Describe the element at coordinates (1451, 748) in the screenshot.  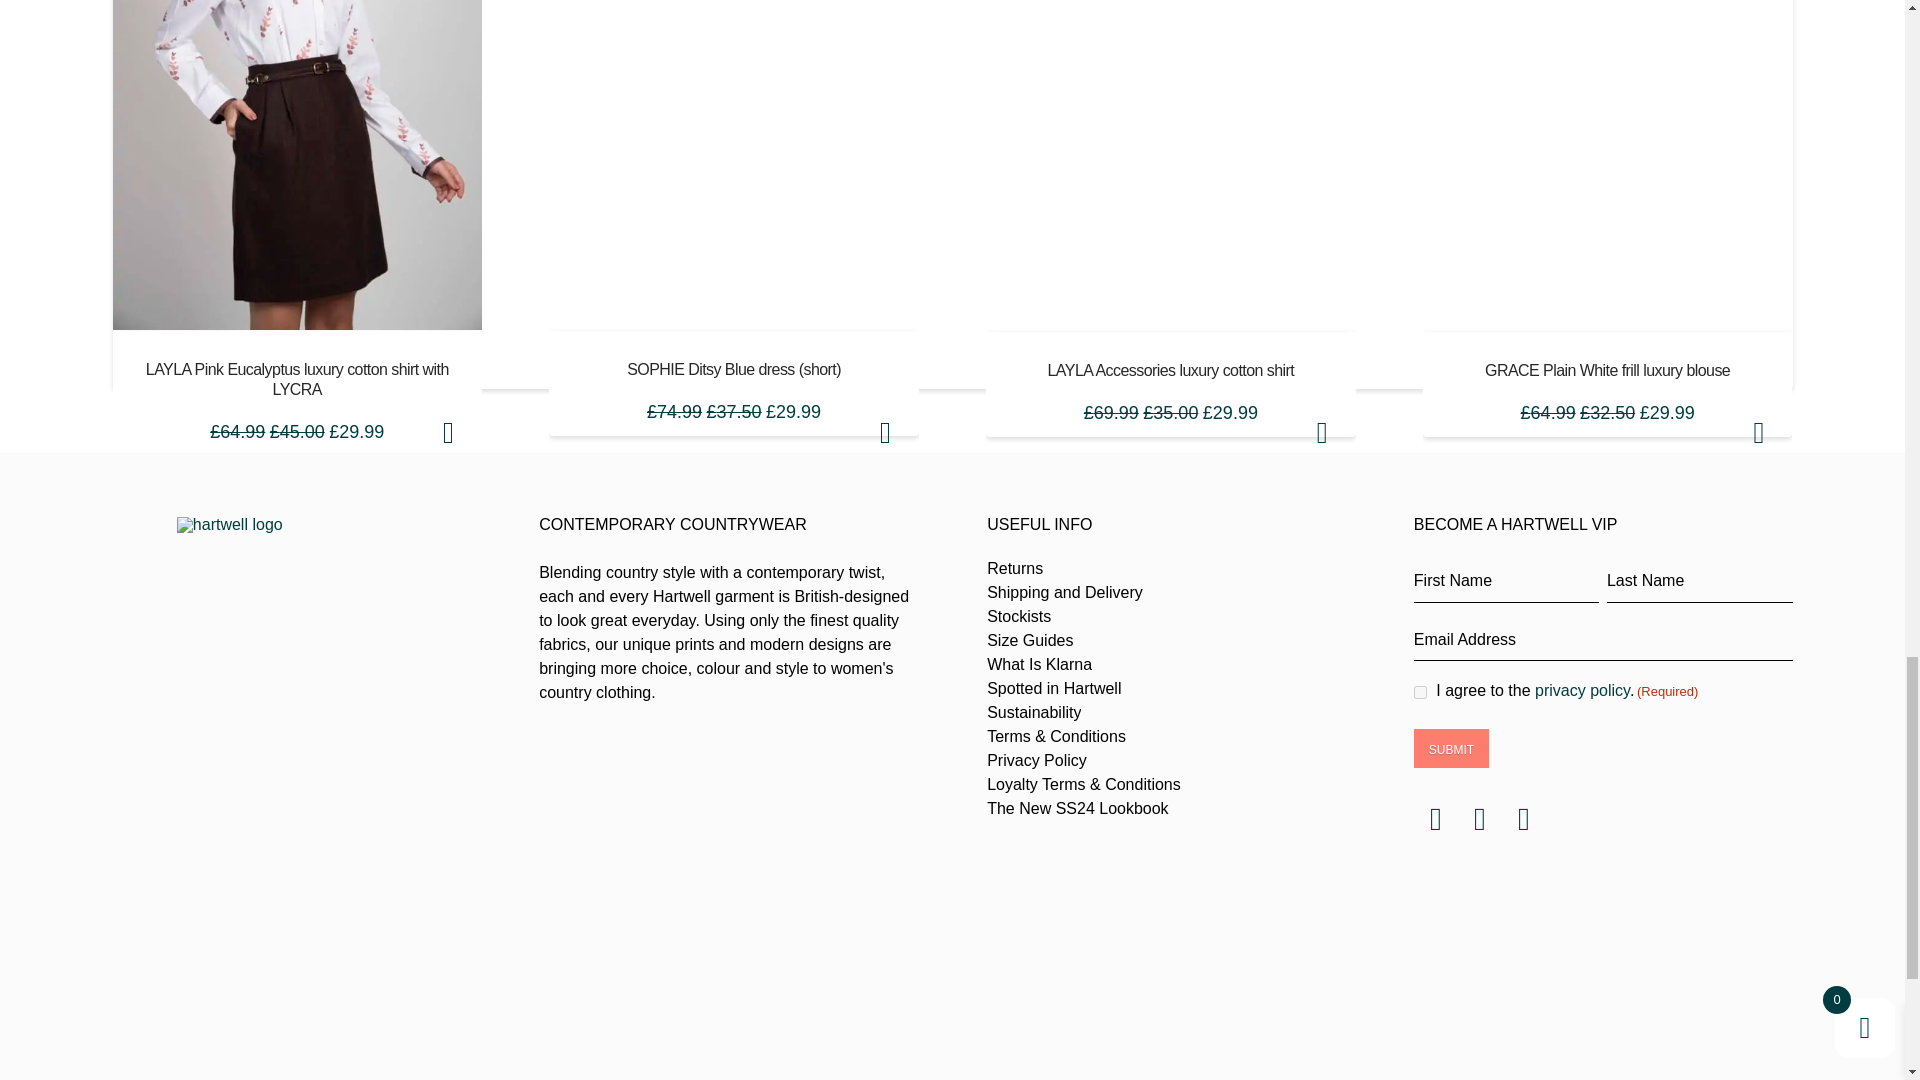
I see `Submit` at that location.